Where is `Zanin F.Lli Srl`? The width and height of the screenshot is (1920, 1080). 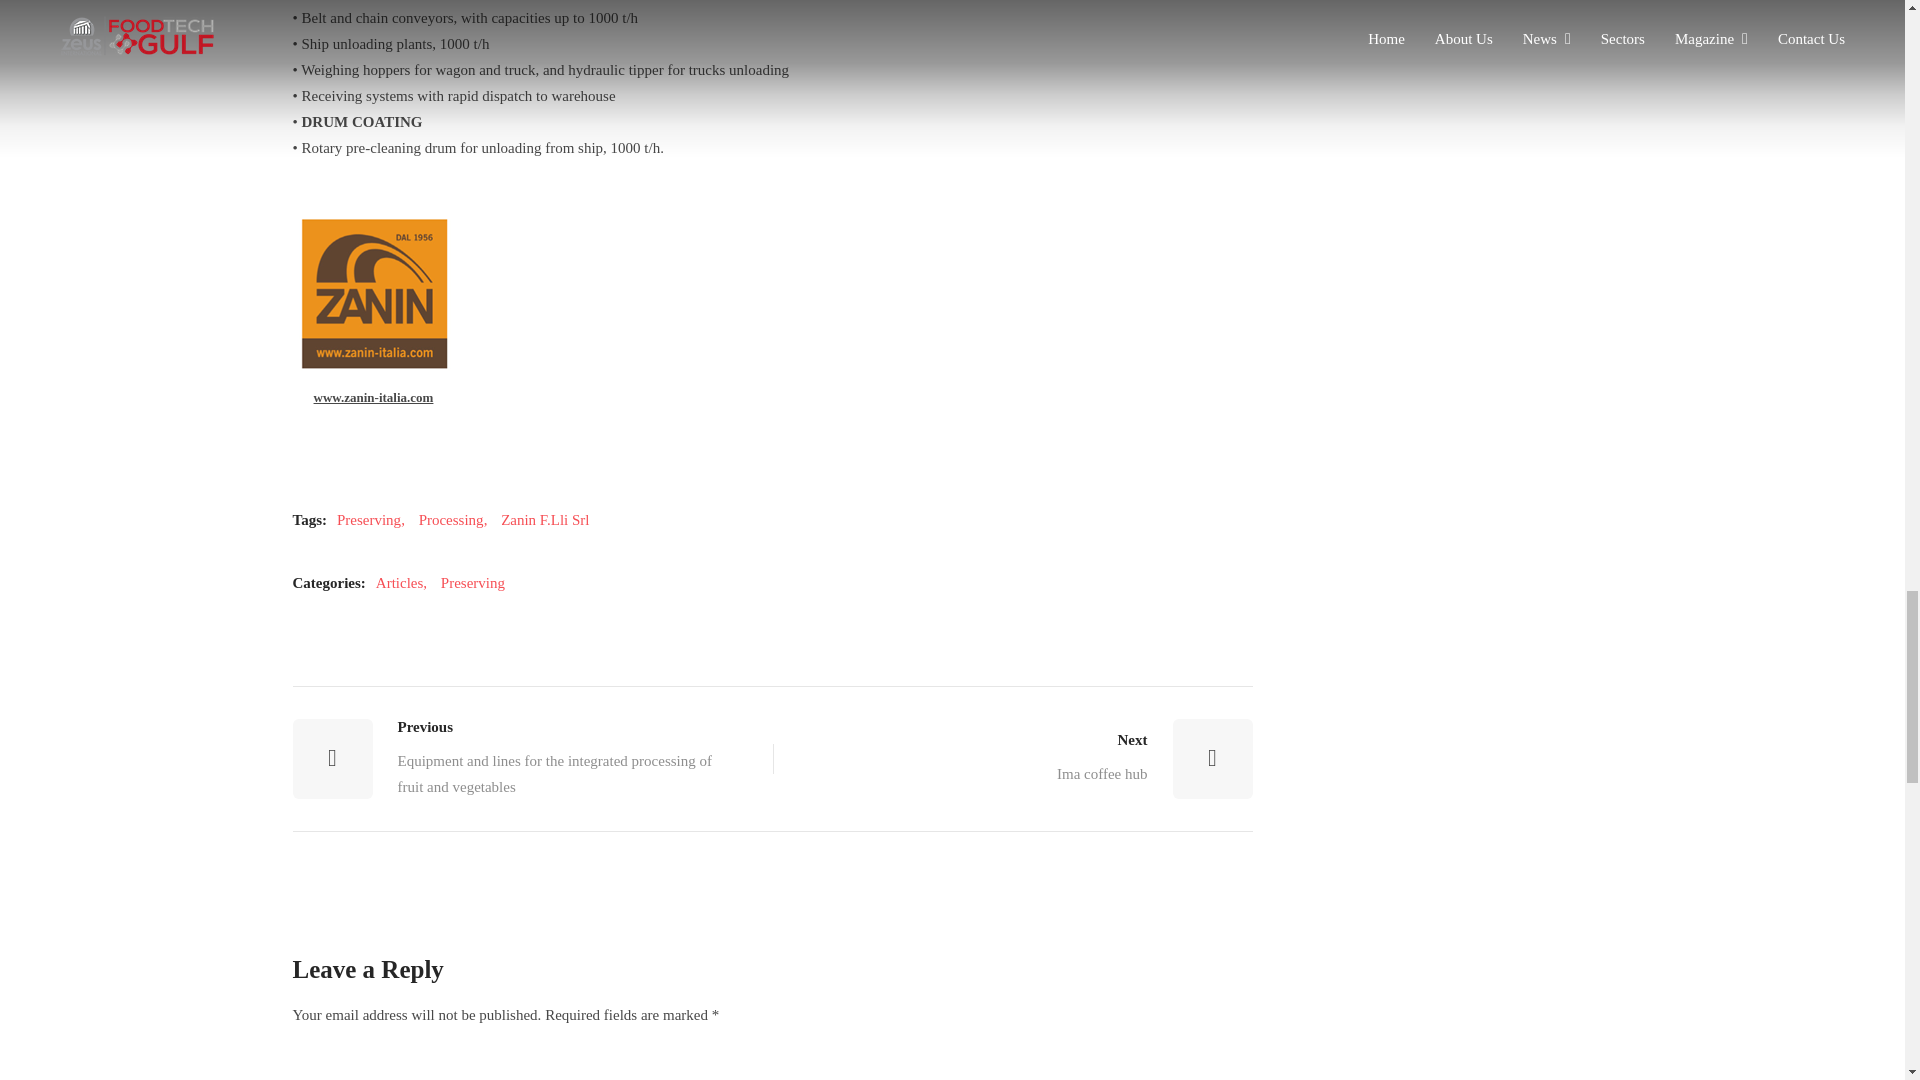
Zanin F.Lli Srl is located at coordinates (399, 584).